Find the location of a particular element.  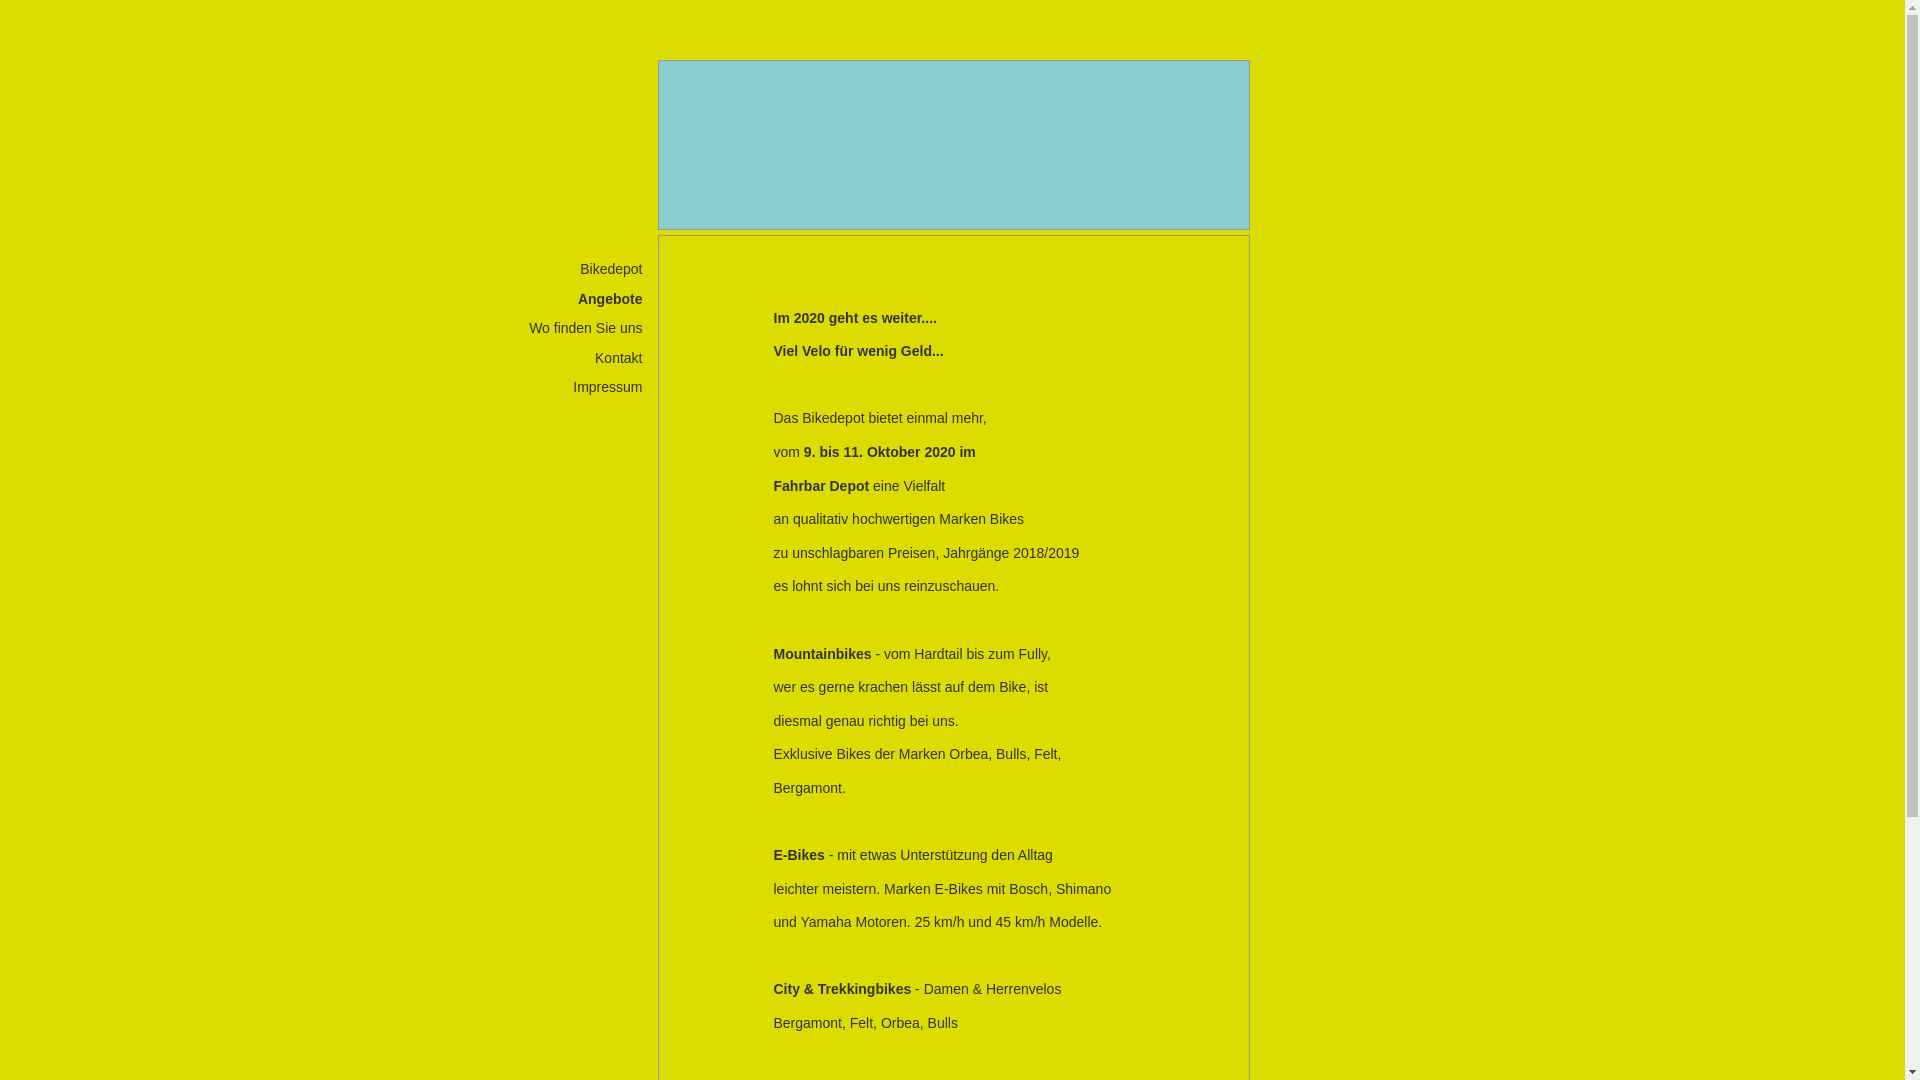

Wo finden Sie uns is located at coordinates (558, 329).